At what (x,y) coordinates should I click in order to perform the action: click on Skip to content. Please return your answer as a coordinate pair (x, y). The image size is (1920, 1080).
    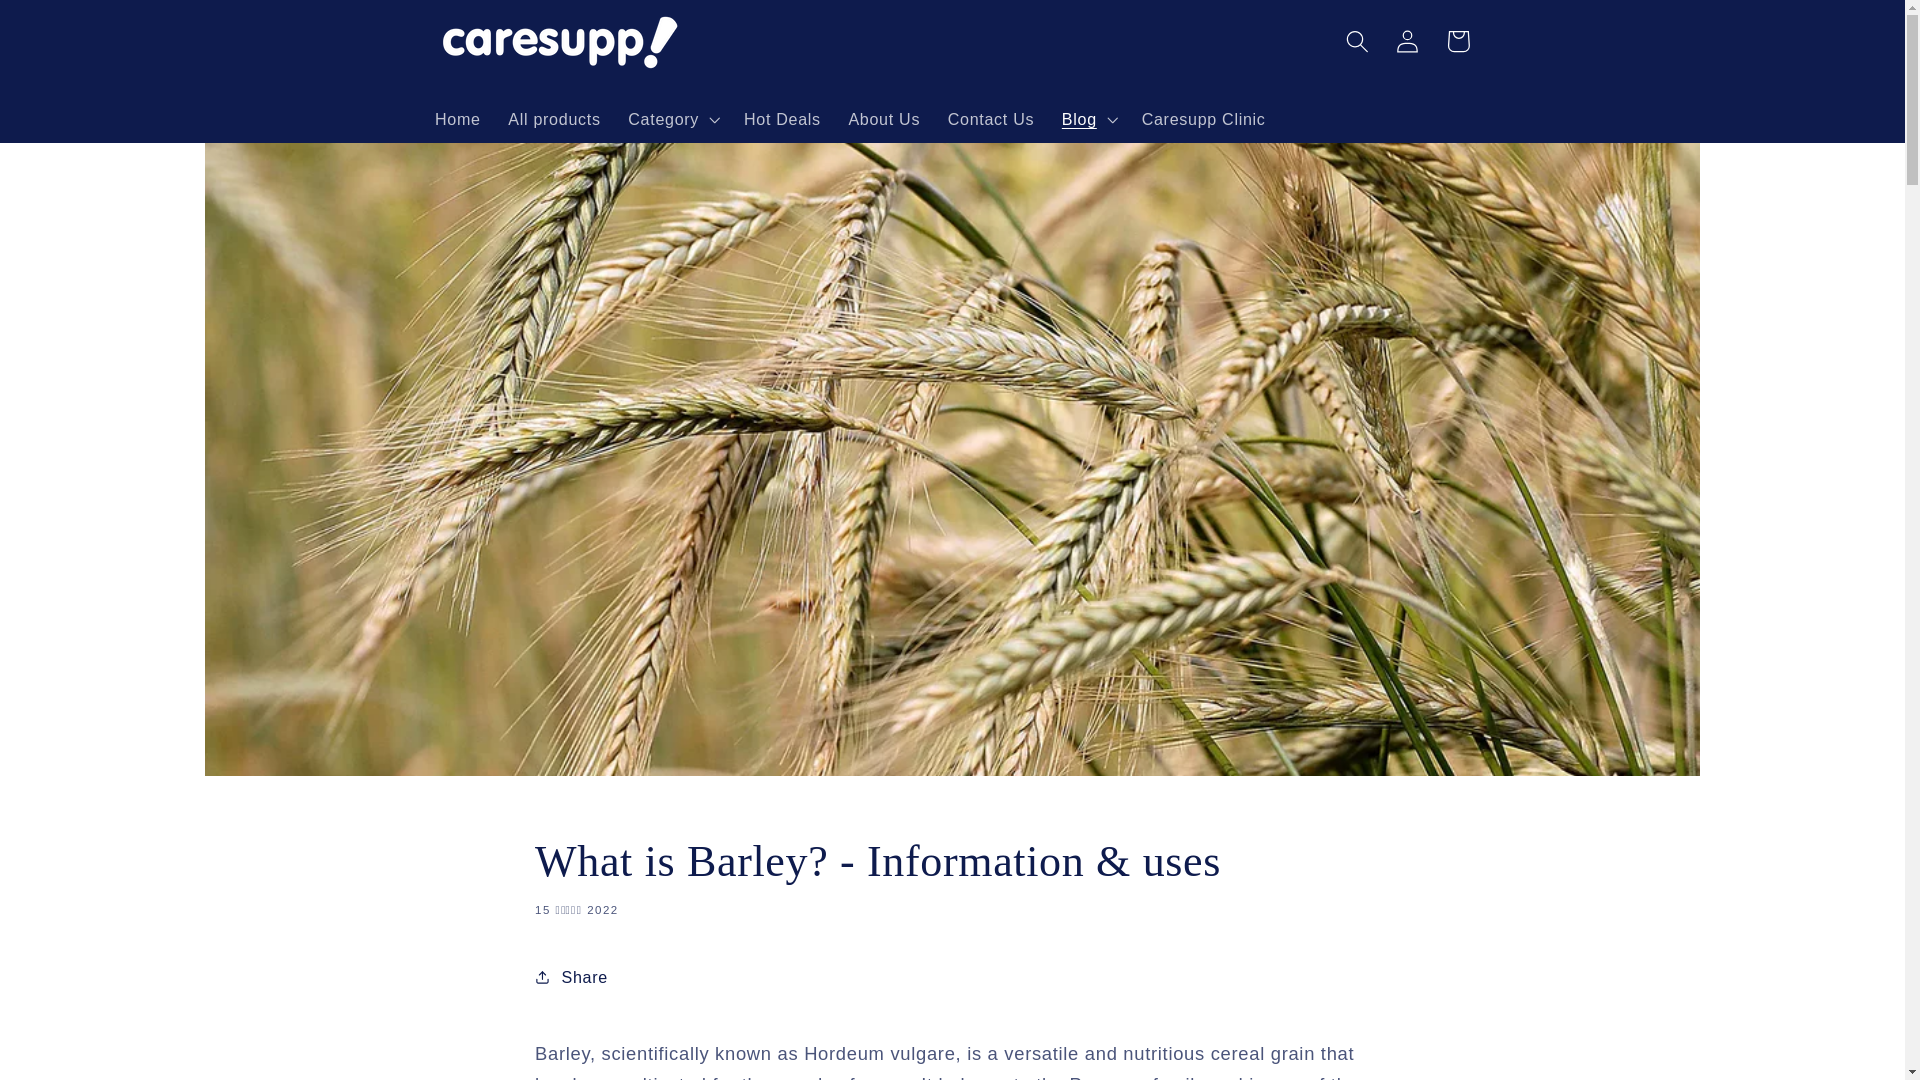
    Looking at the image, I should click on (68, 25).